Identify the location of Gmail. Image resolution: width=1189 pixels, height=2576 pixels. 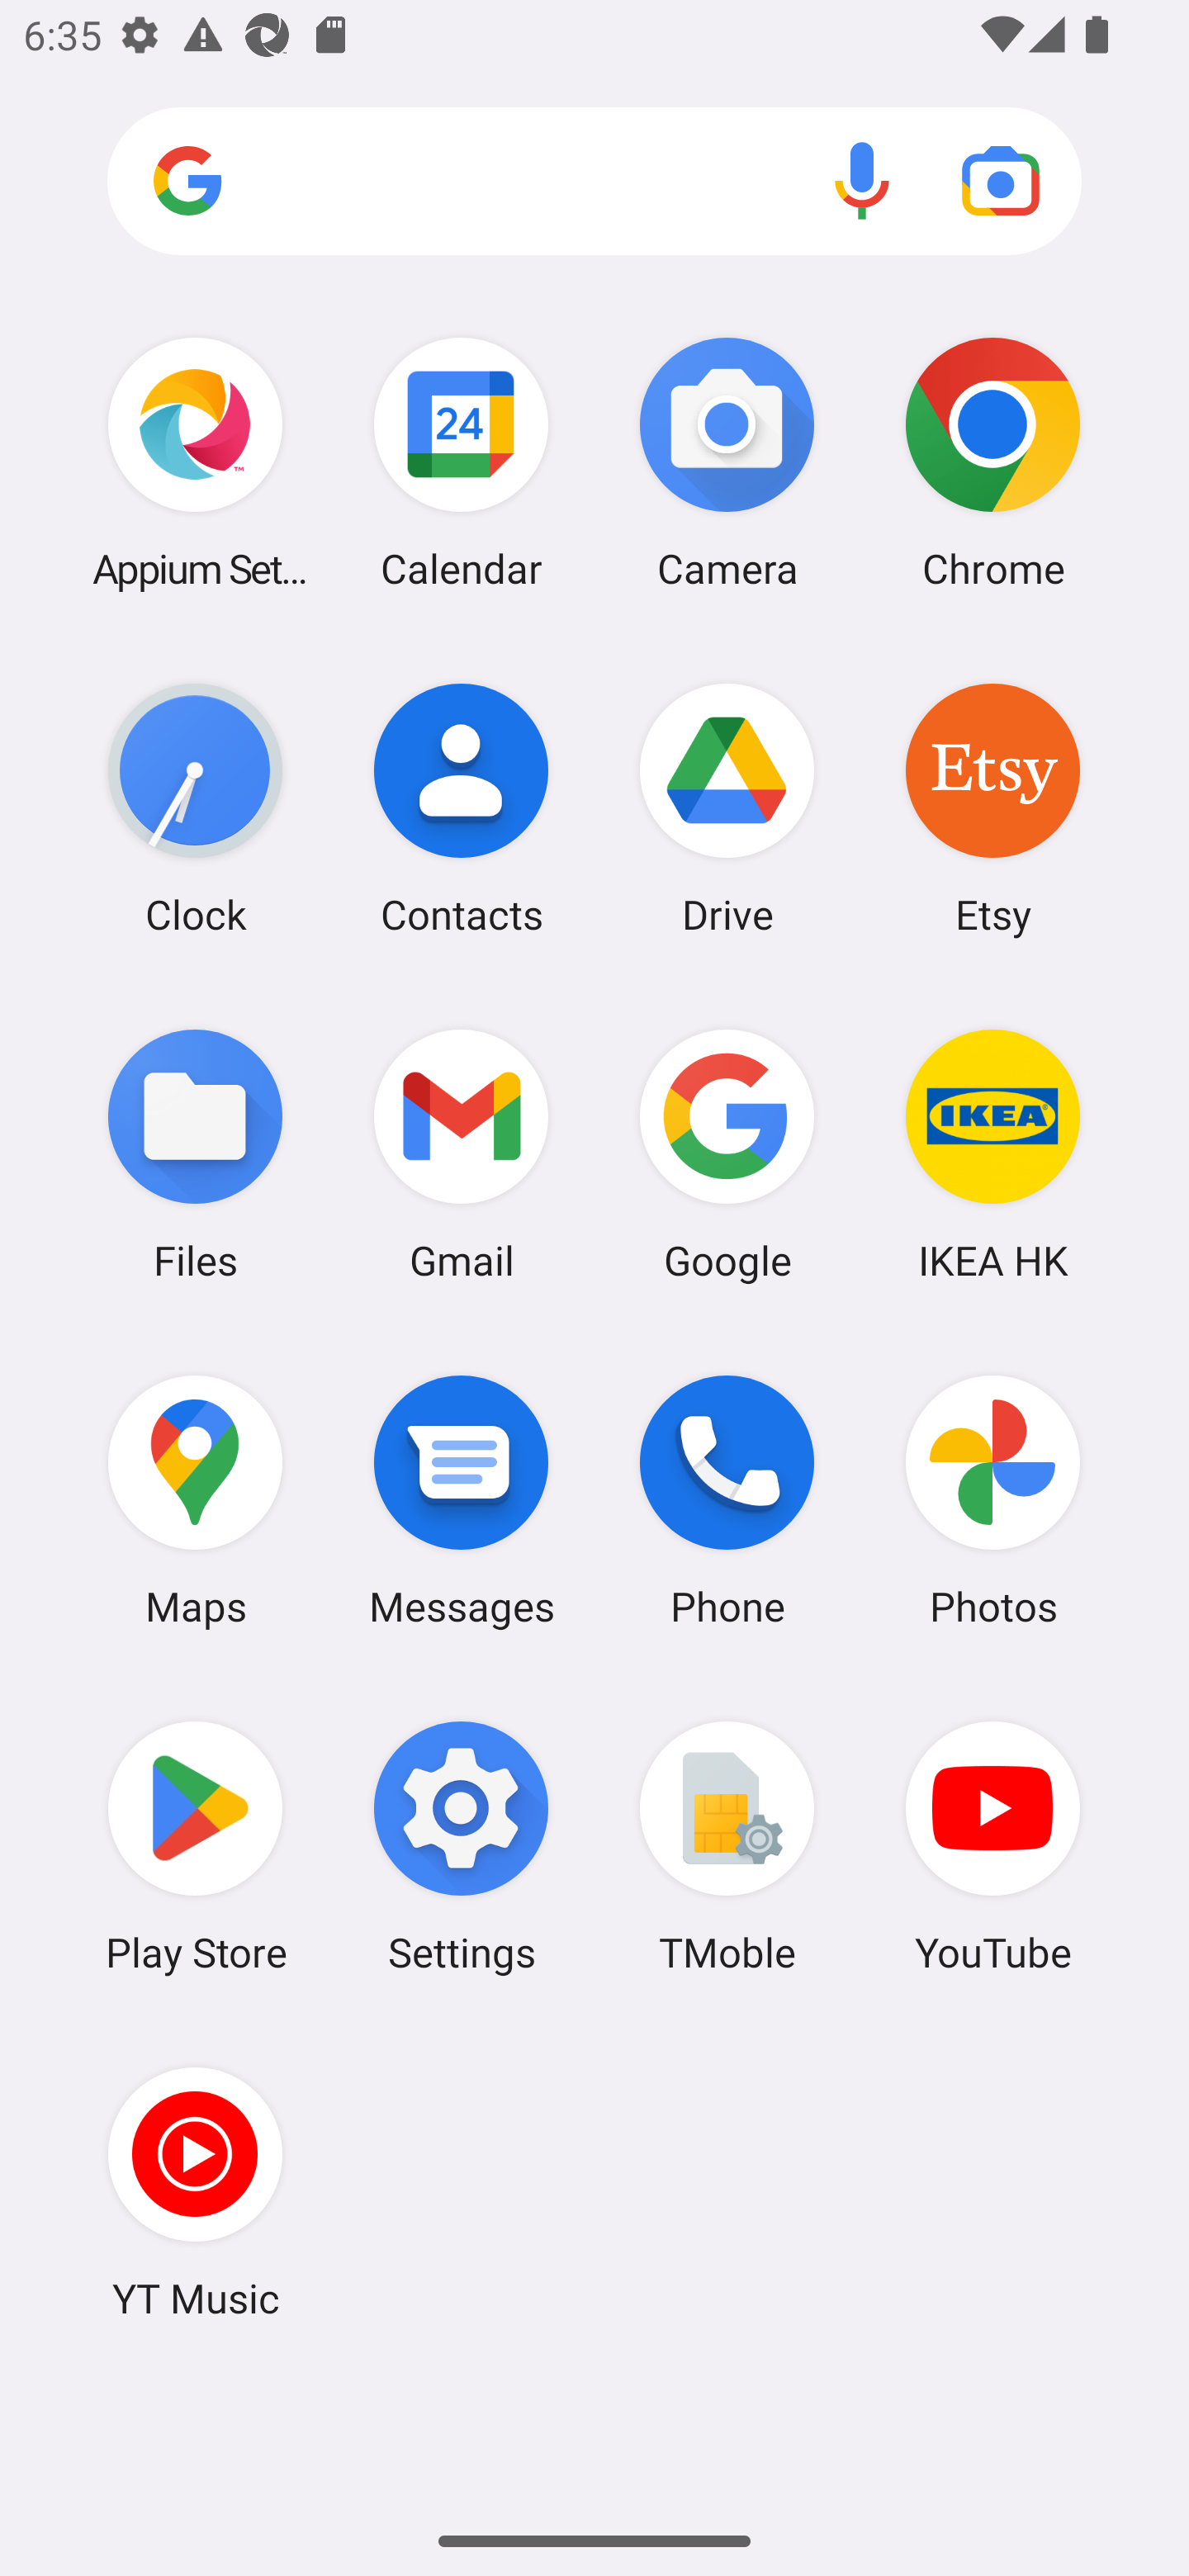
(461, 1153).